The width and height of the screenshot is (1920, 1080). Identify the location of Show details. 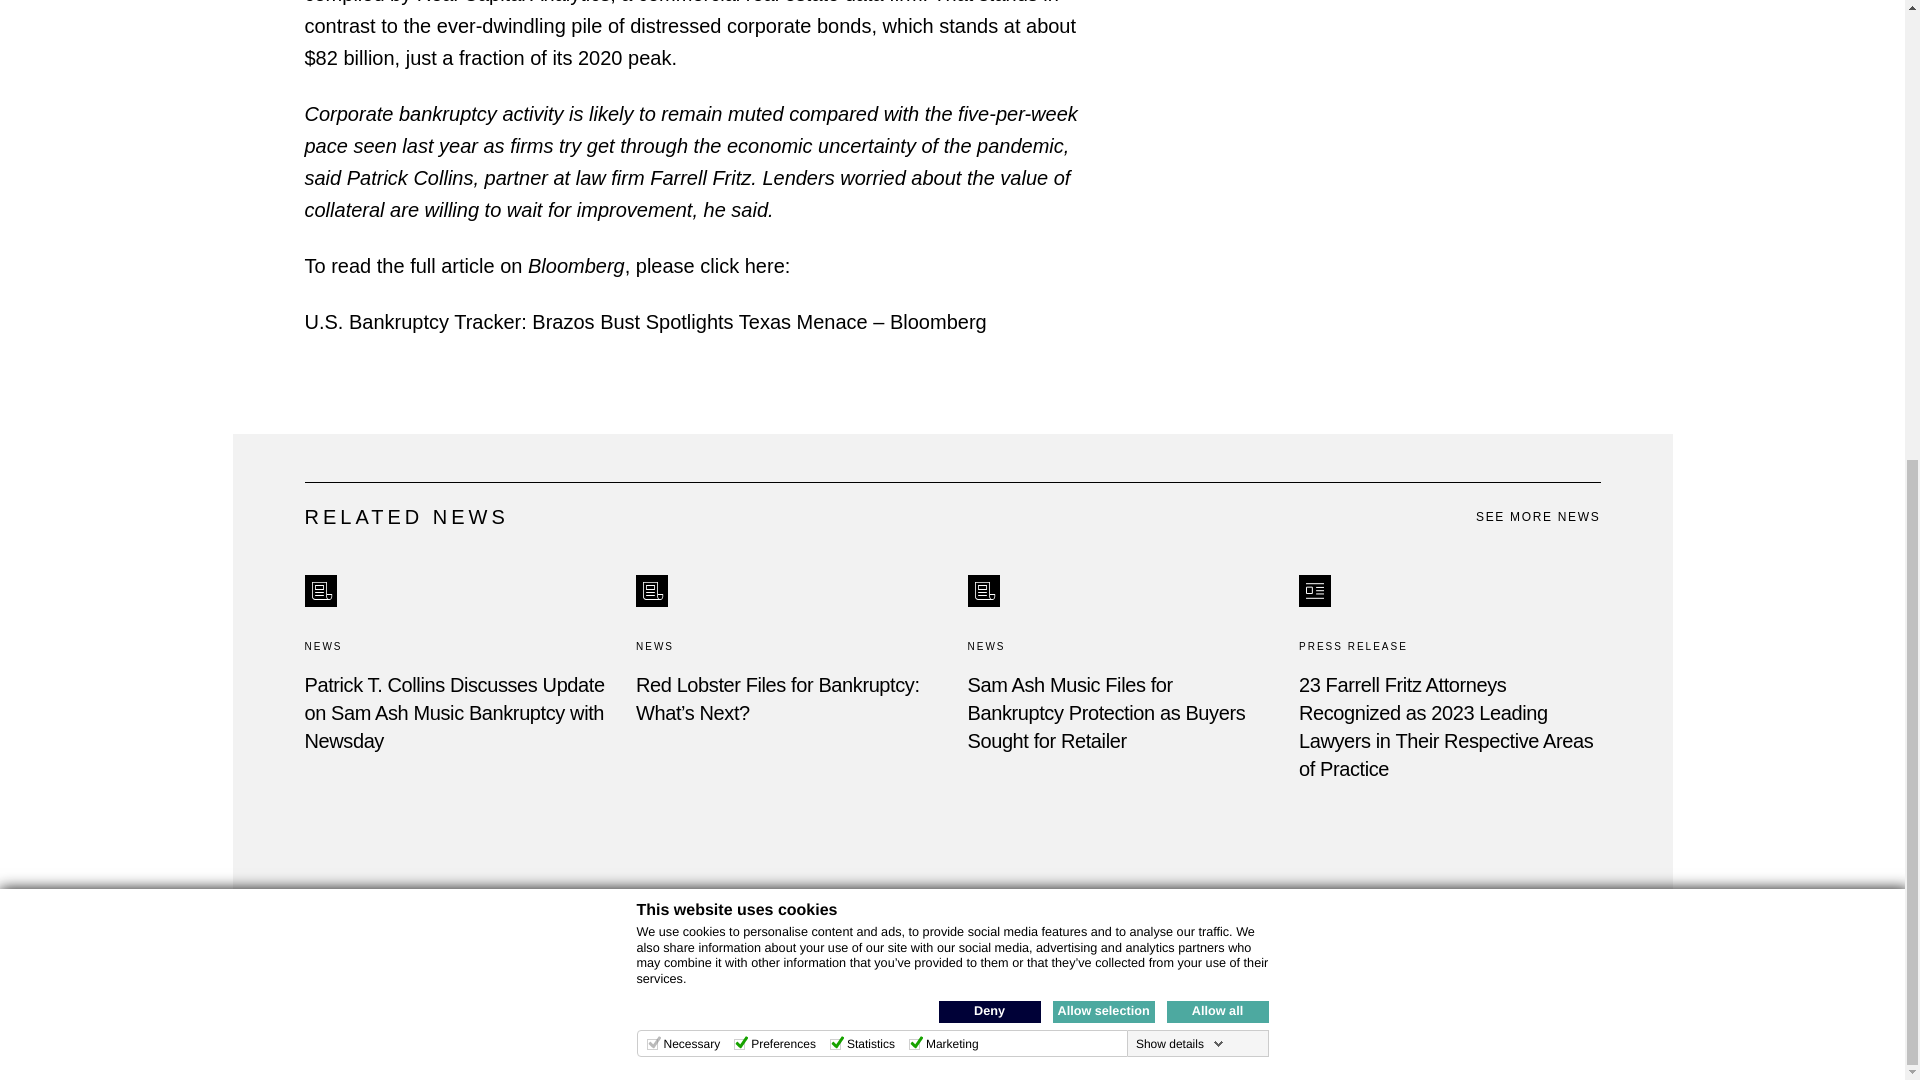
(1180, 248).